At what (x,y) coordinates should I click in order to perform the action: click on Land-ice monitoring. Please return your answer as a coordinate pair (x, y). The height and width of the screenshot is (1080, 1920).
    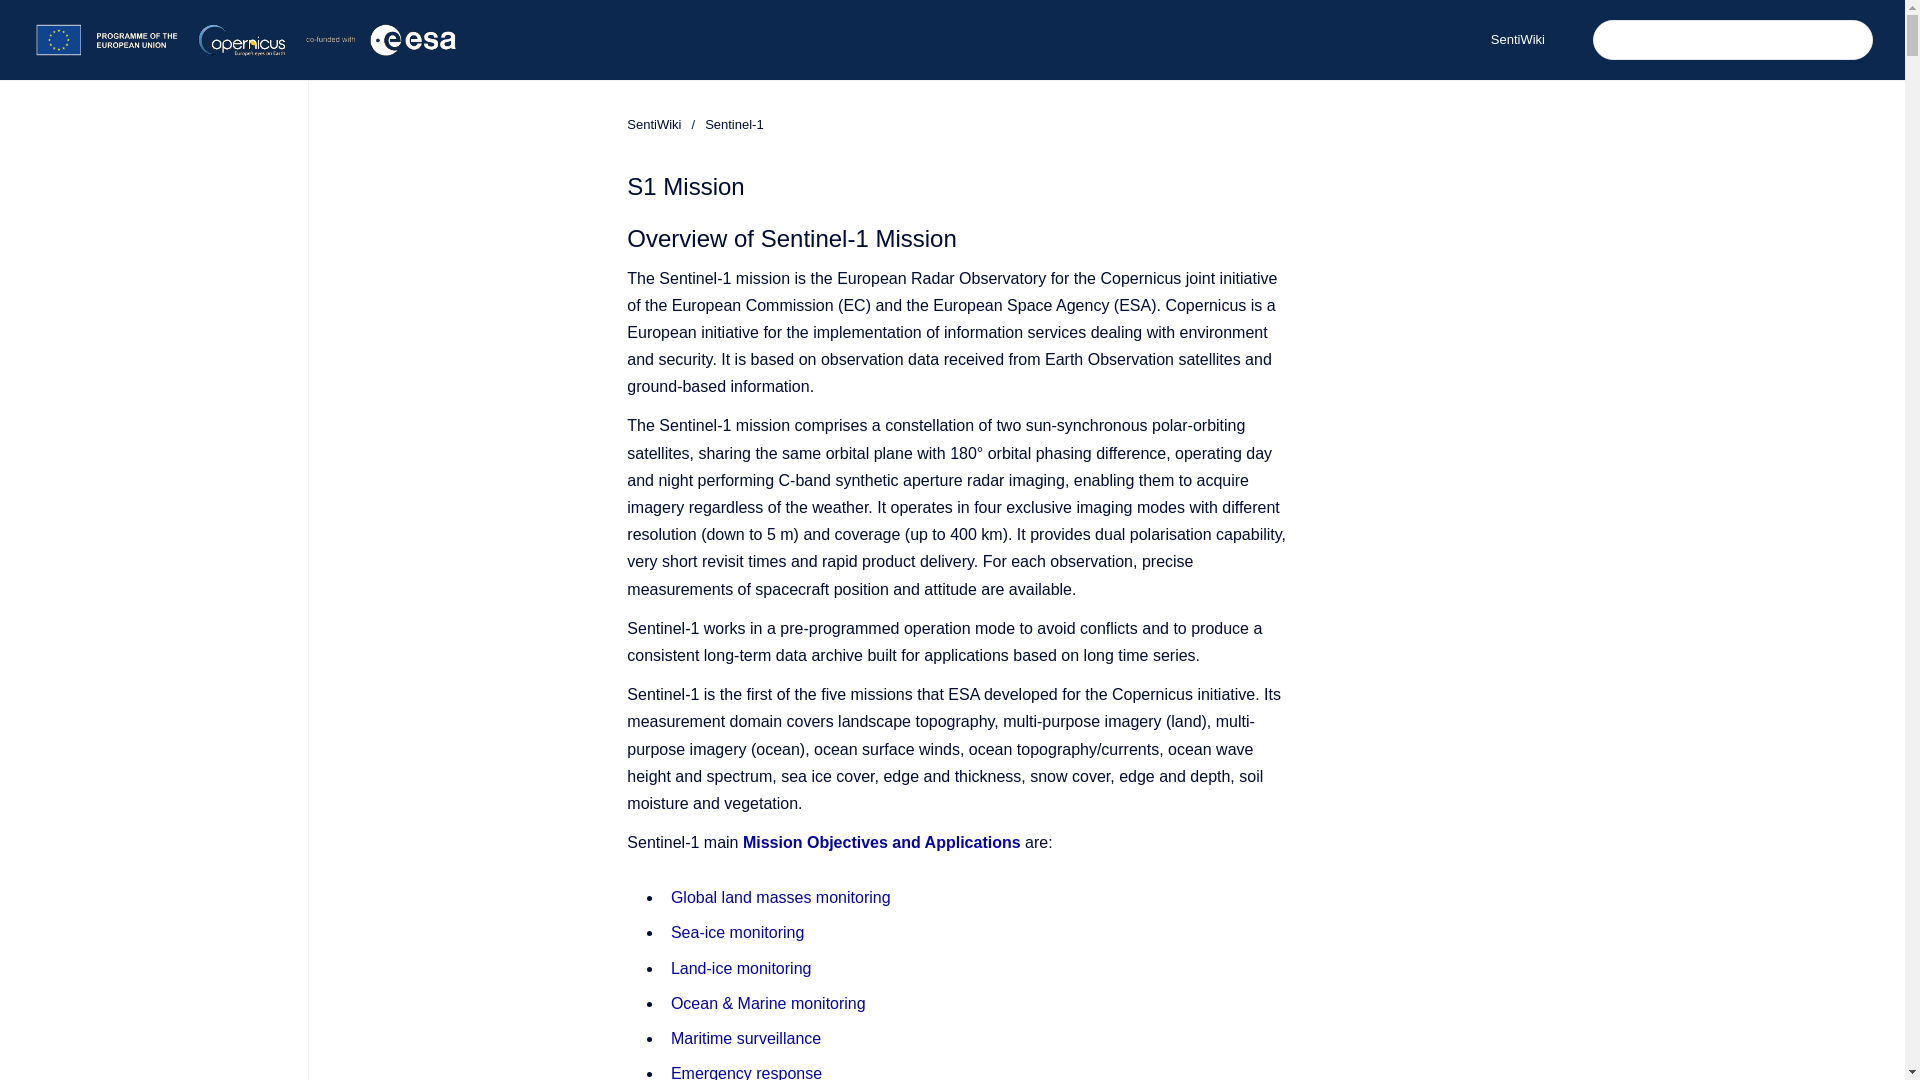
    Looking at the image, I should click on (741, 968).